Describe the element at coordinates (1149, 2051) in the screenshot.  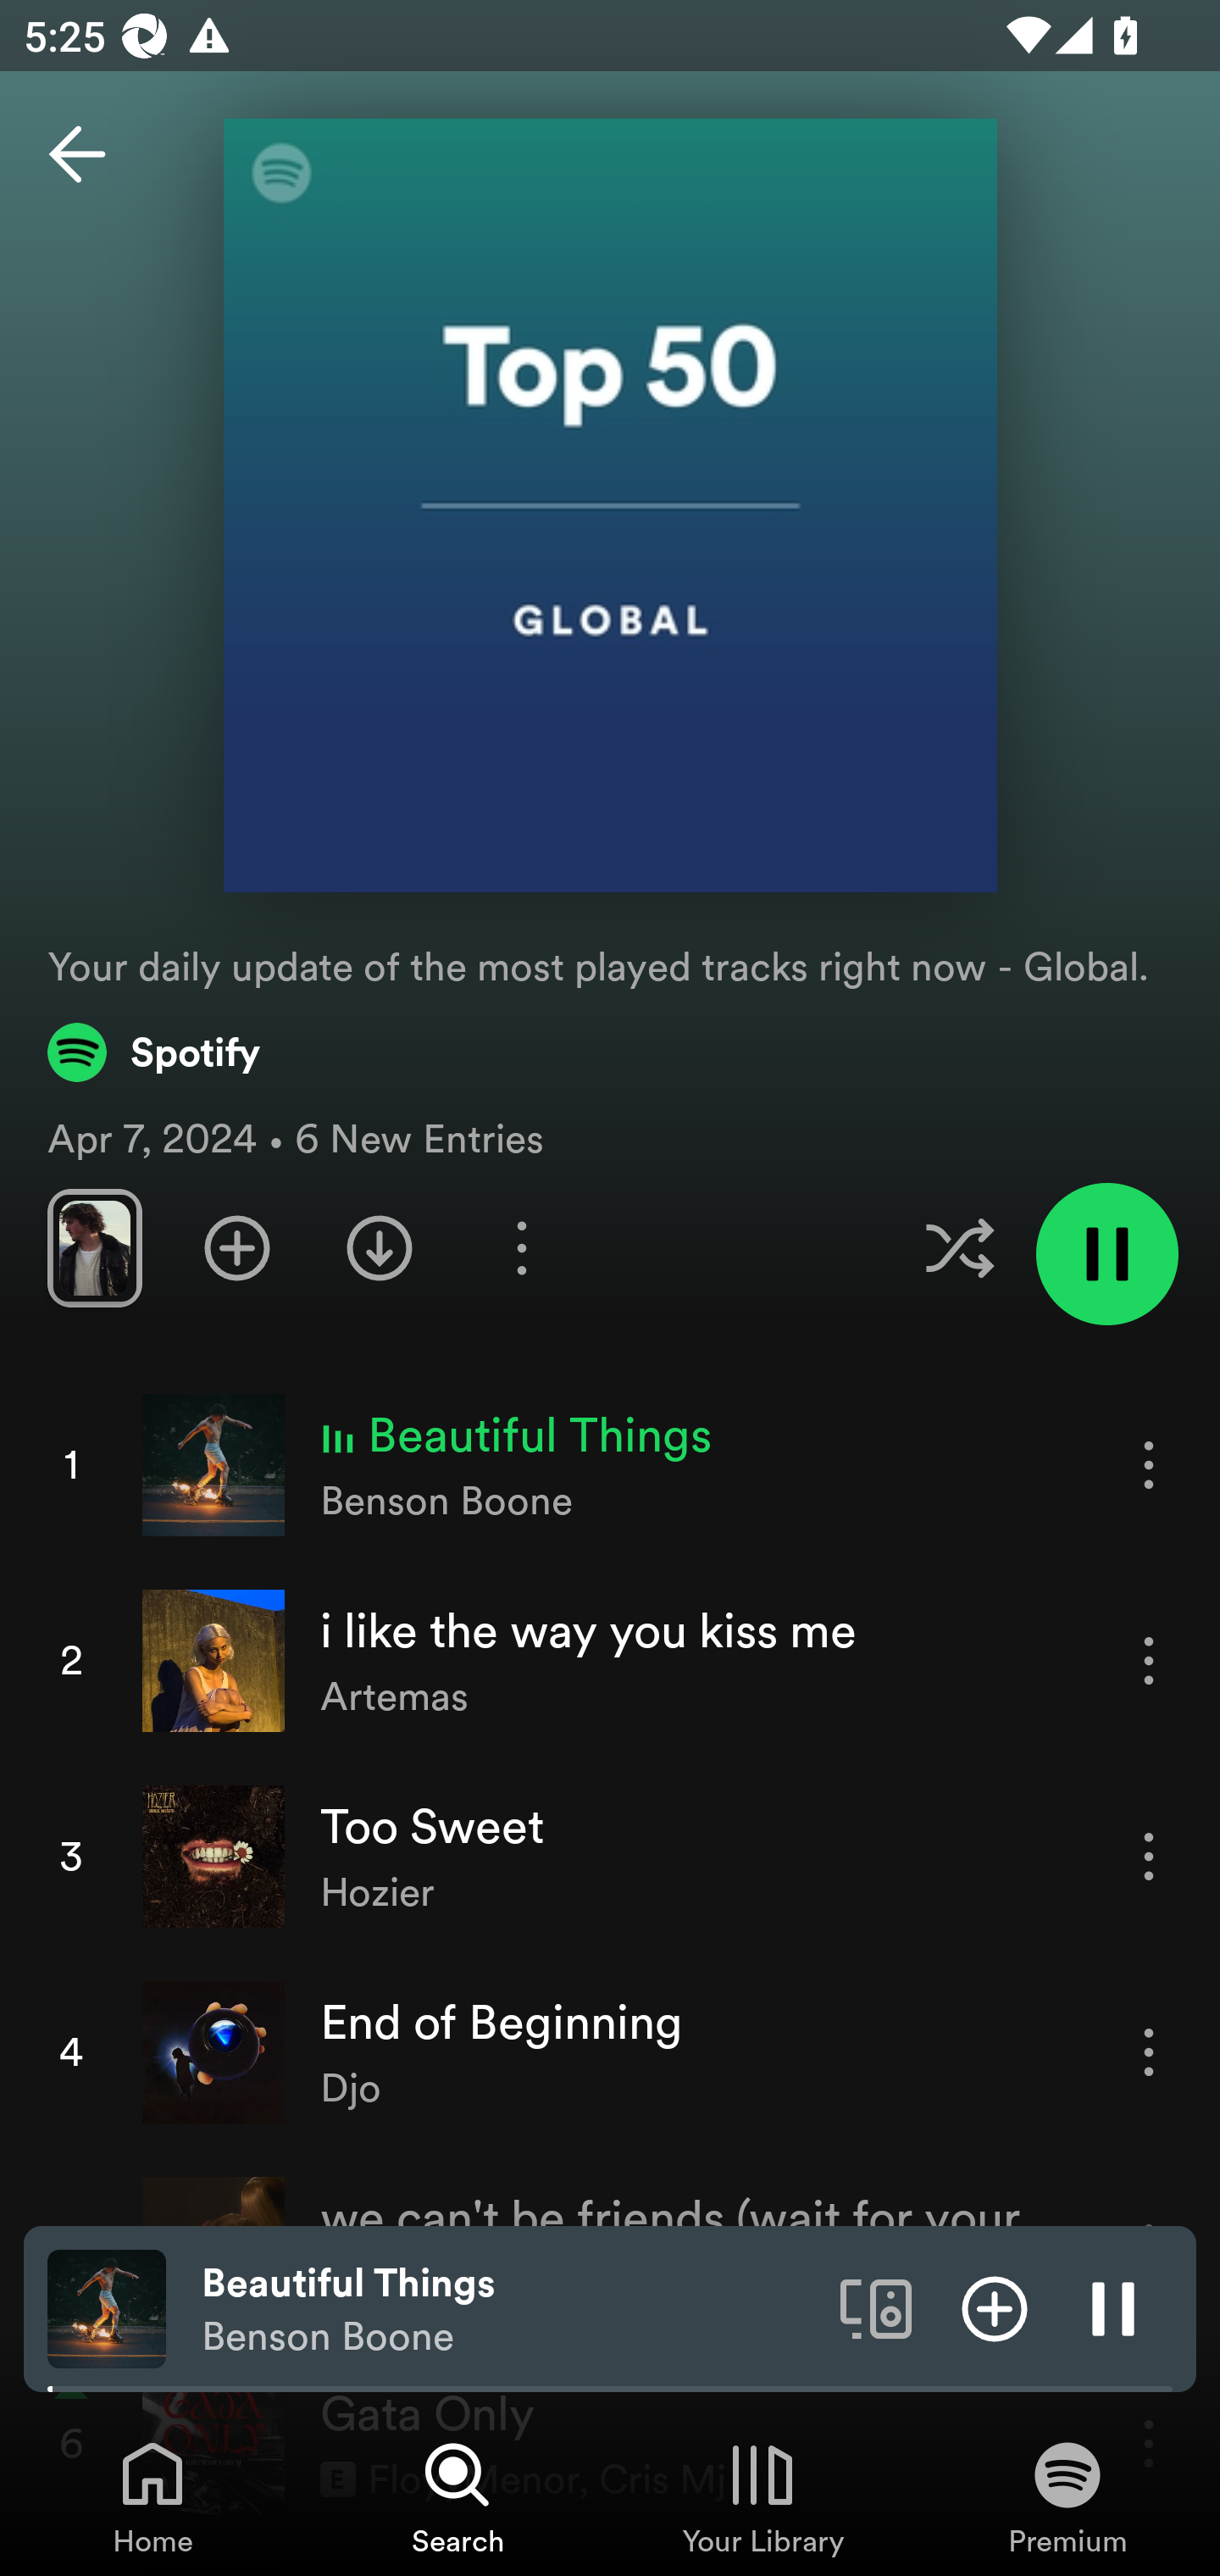
I see `More options for song End of Beginning` at that location.